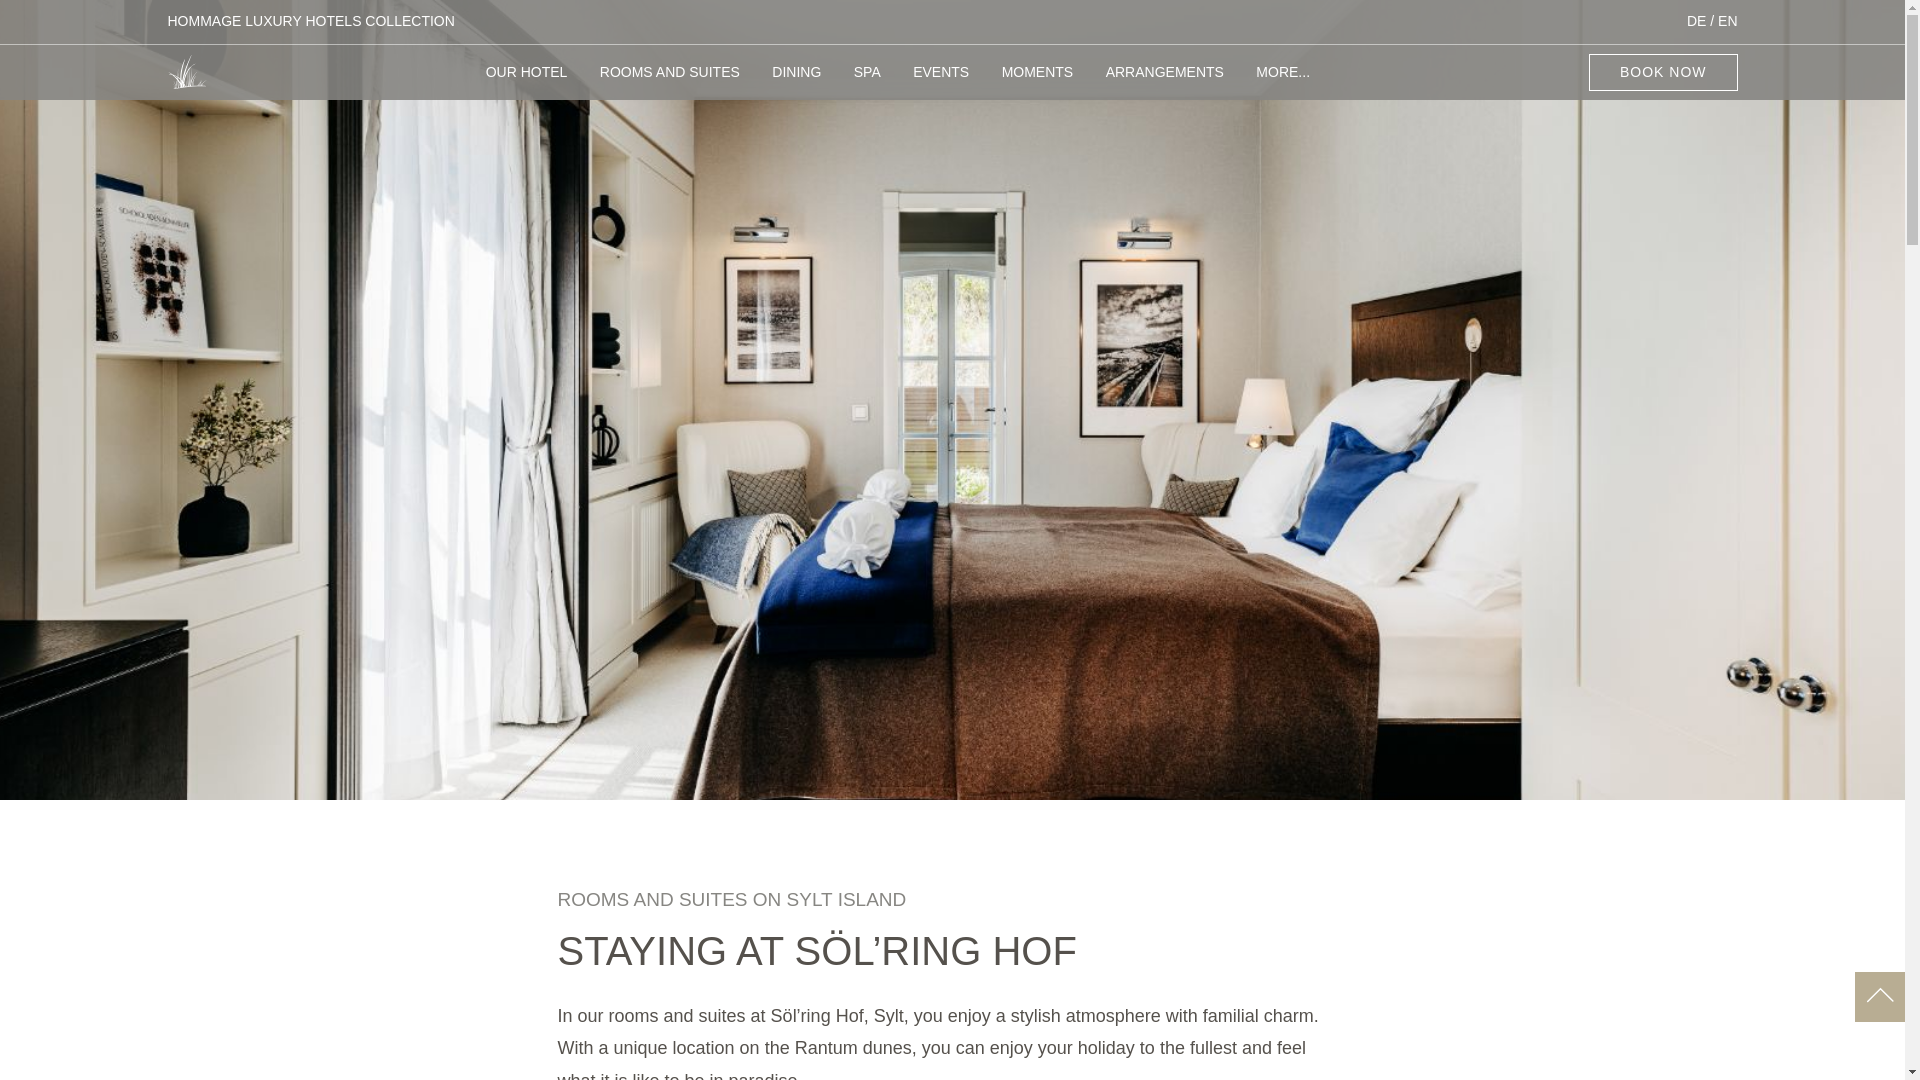  I want to click on MOMENTS, so click(1038, 82).